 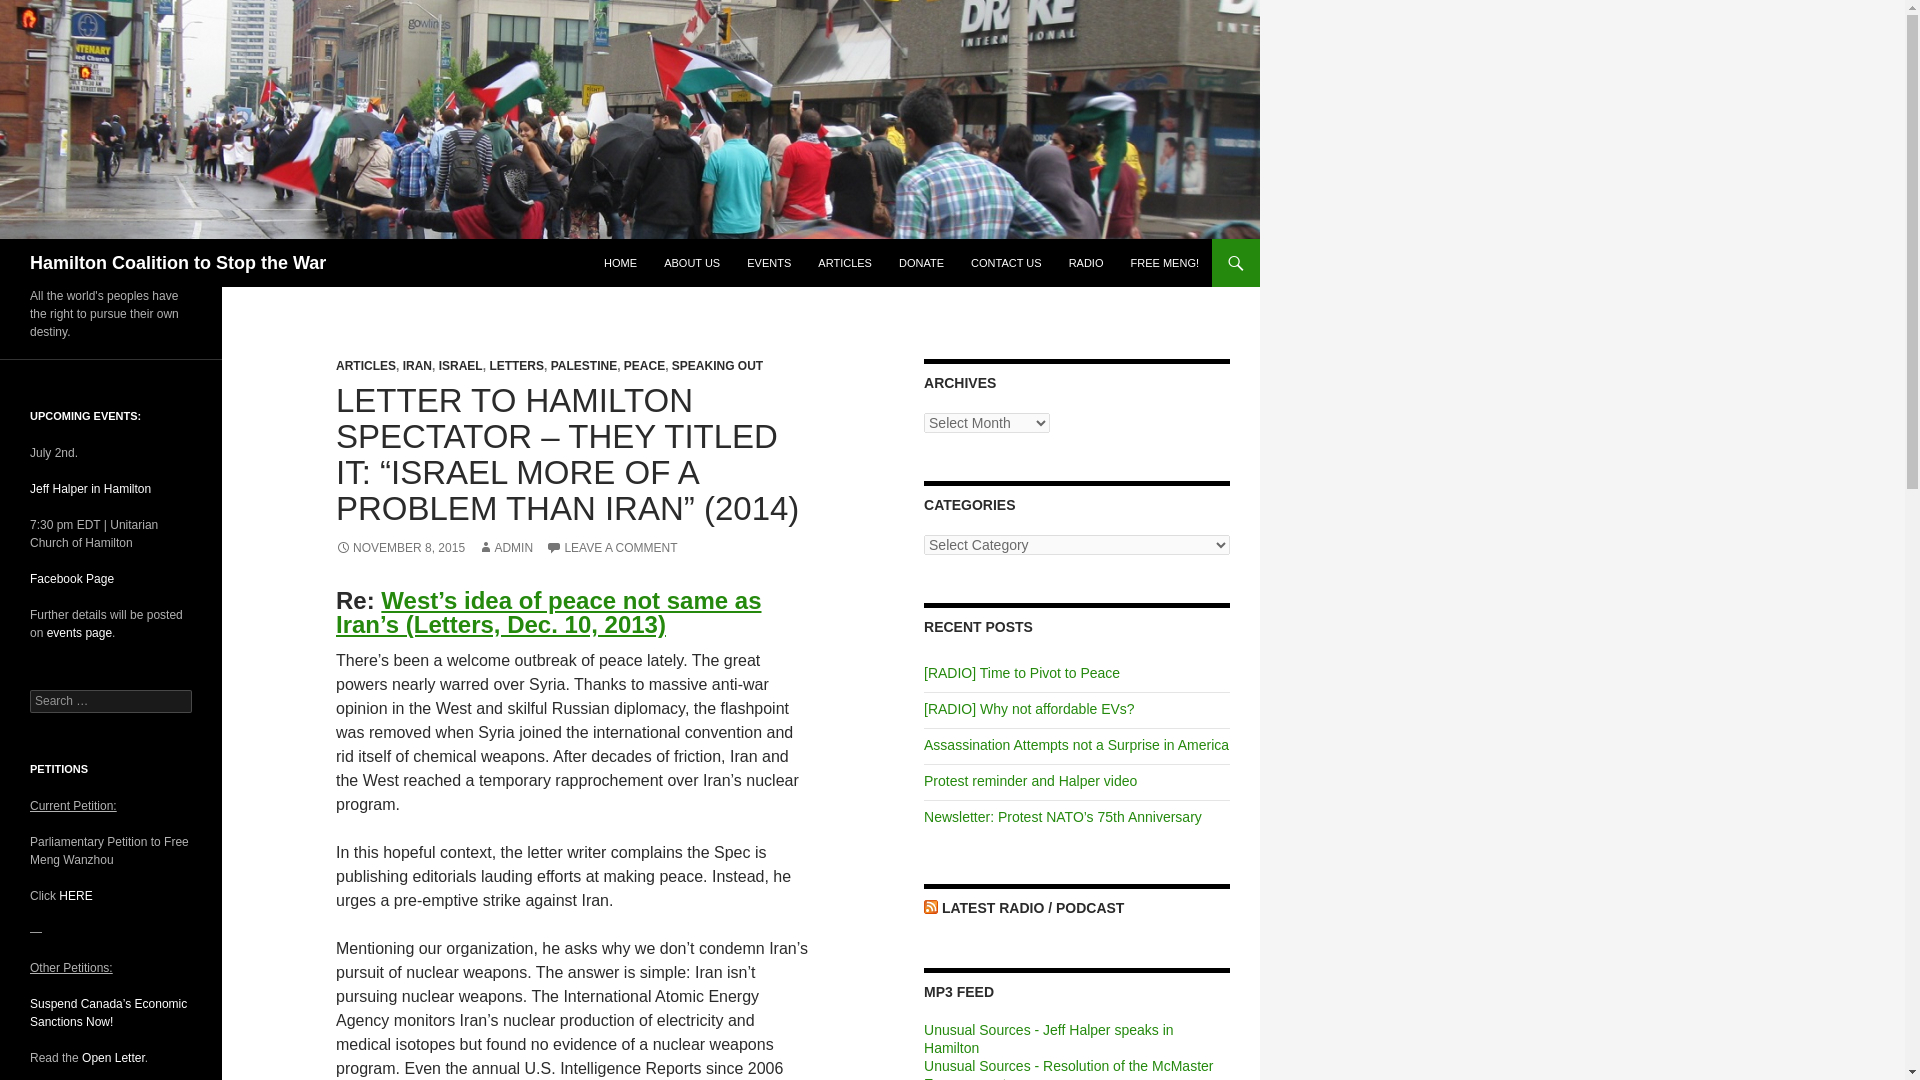 What do you see at coordinates (461, 365) in the screenshot?
I see `ISRAEL` at bounding box center [461, 365].